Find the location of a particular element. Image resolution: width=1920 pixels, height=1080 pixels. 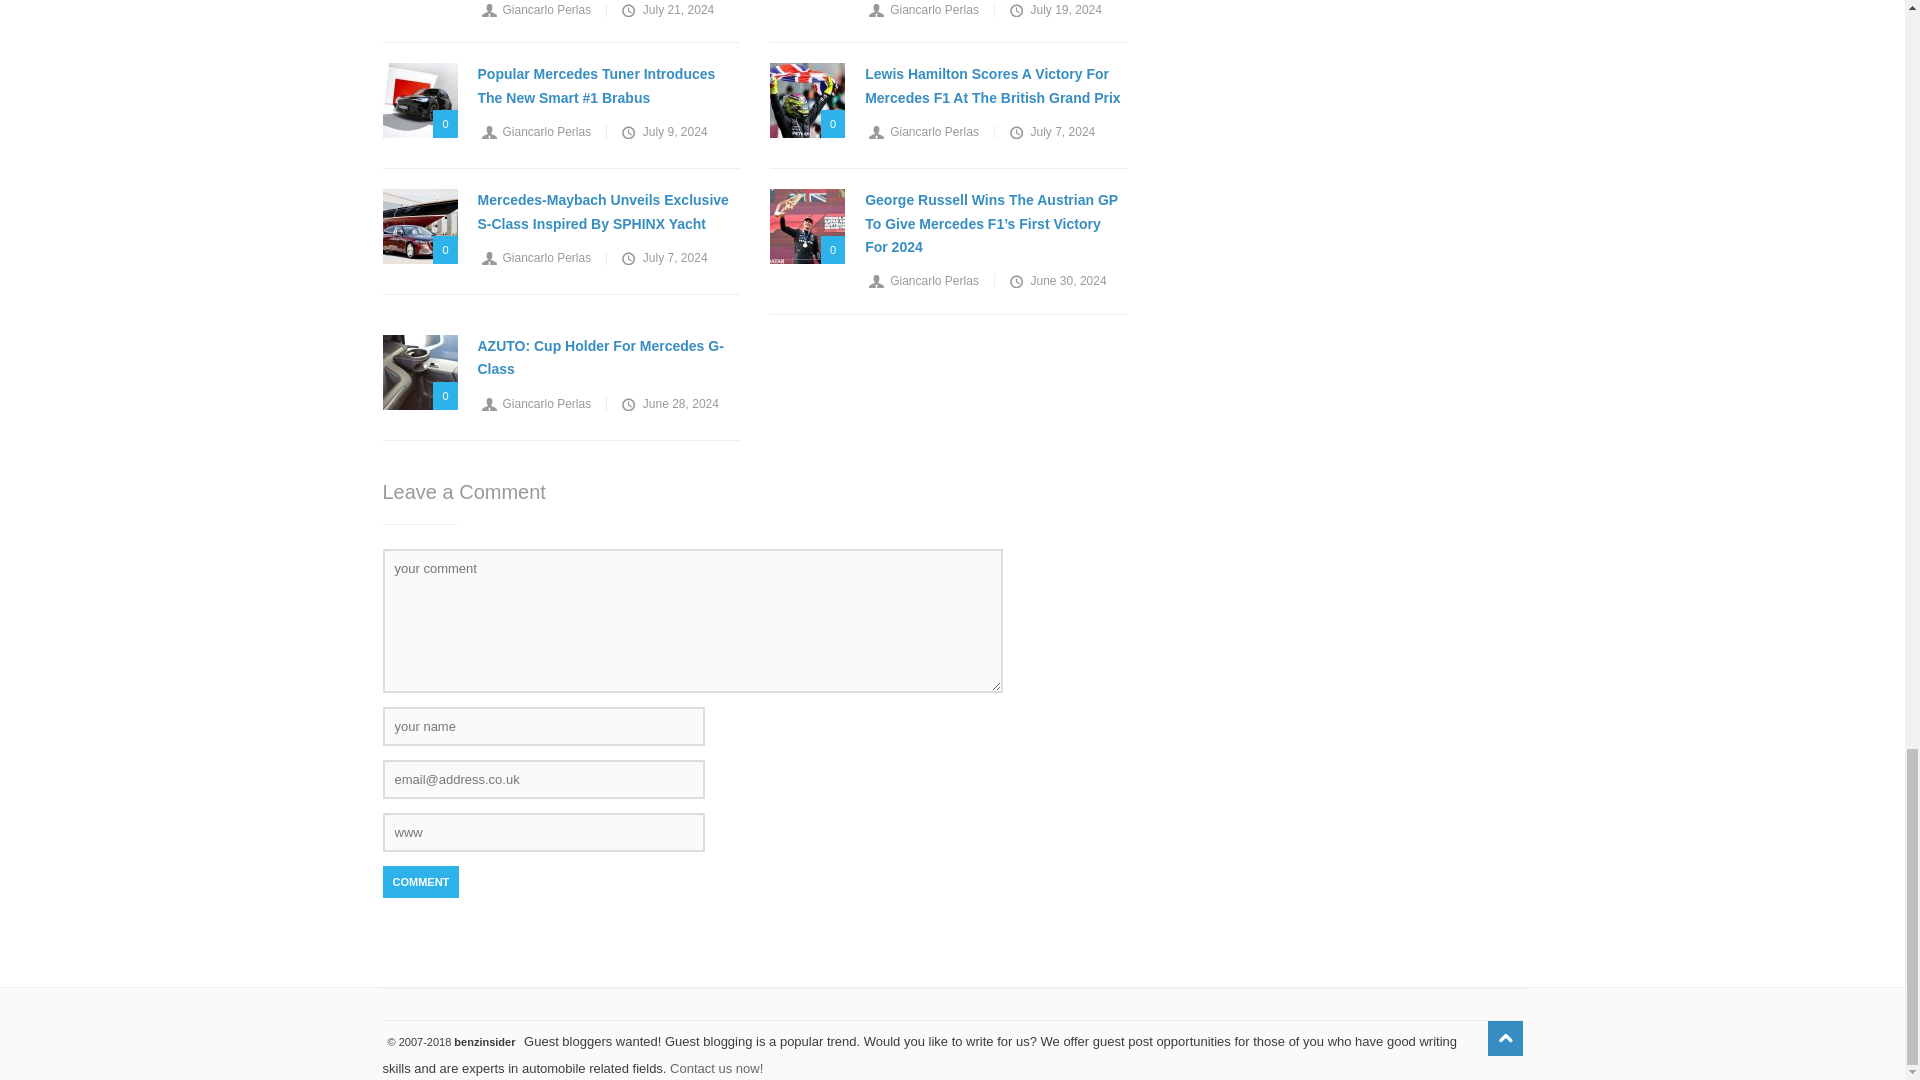

8:30 am is located at coordinates (666, 10).